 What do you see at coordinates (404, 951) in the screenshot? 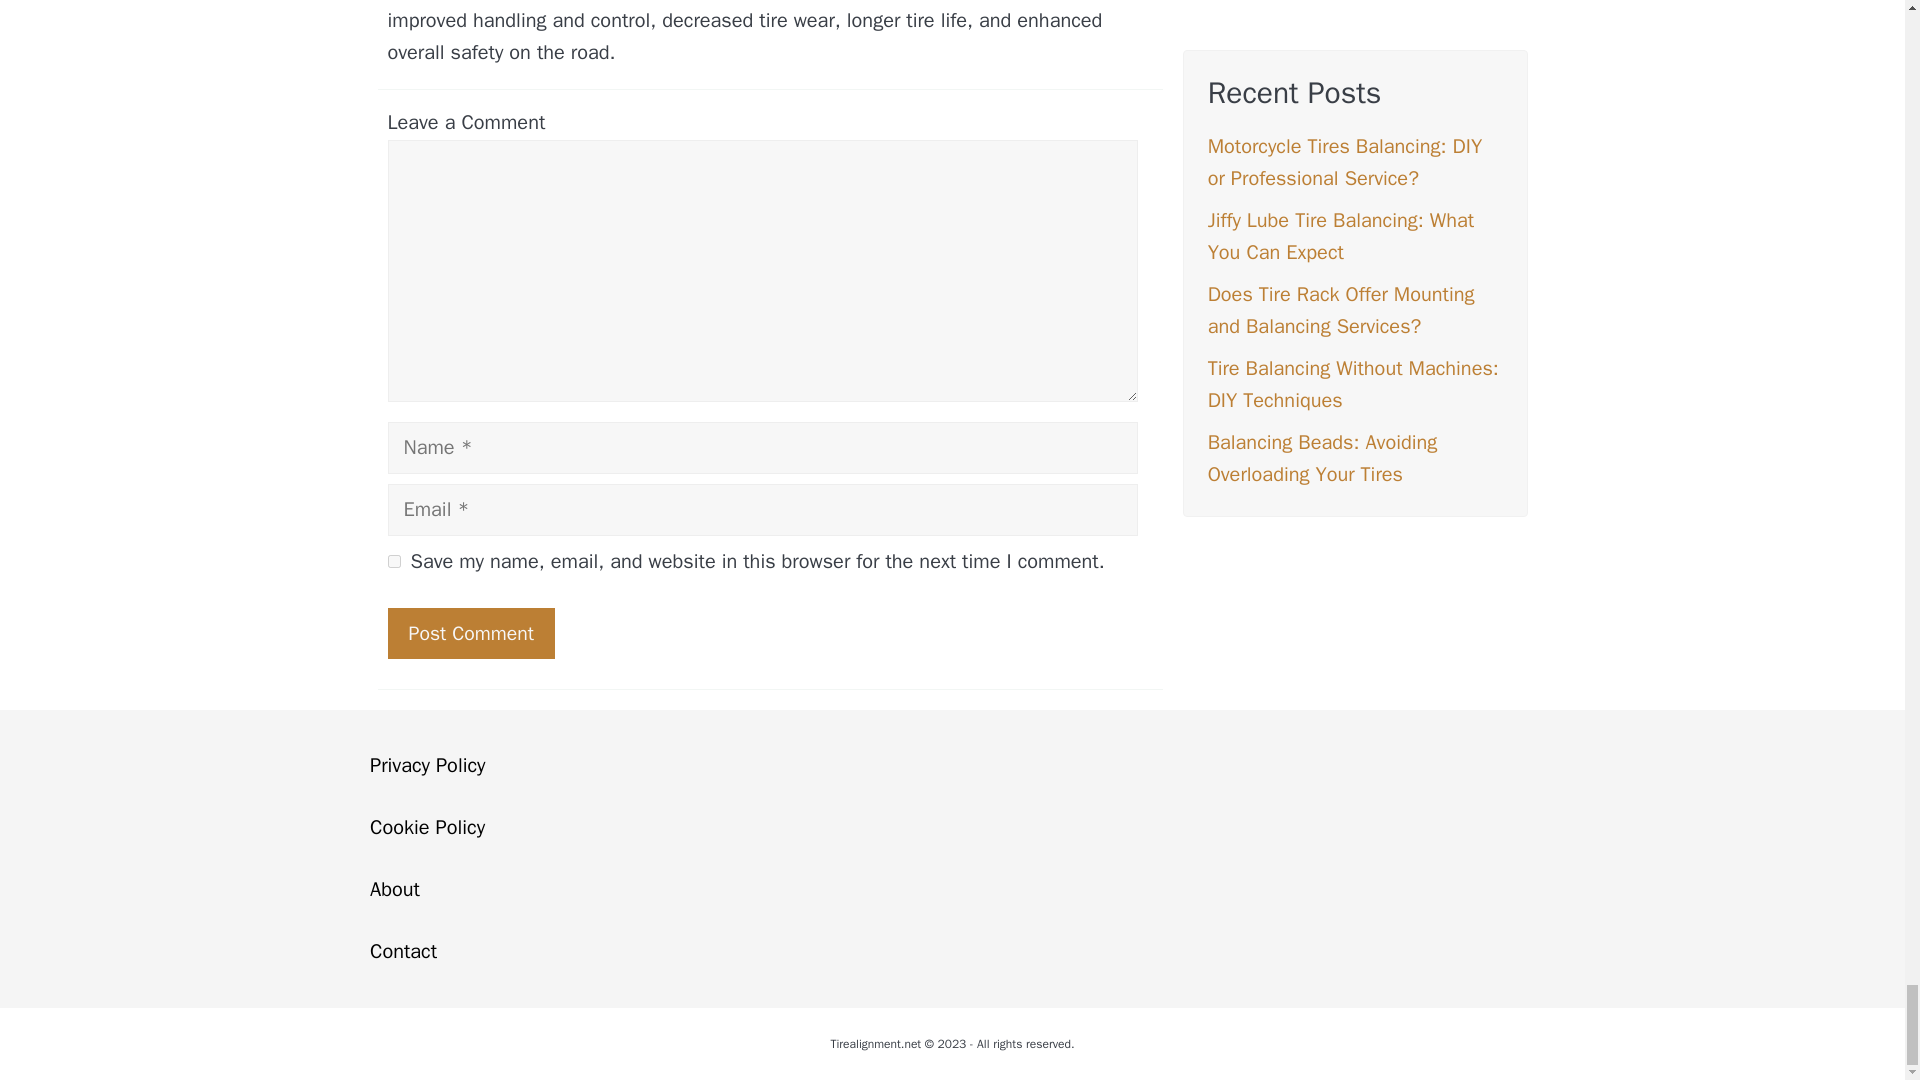
I see `Contact` at bounding box center [404, 951].